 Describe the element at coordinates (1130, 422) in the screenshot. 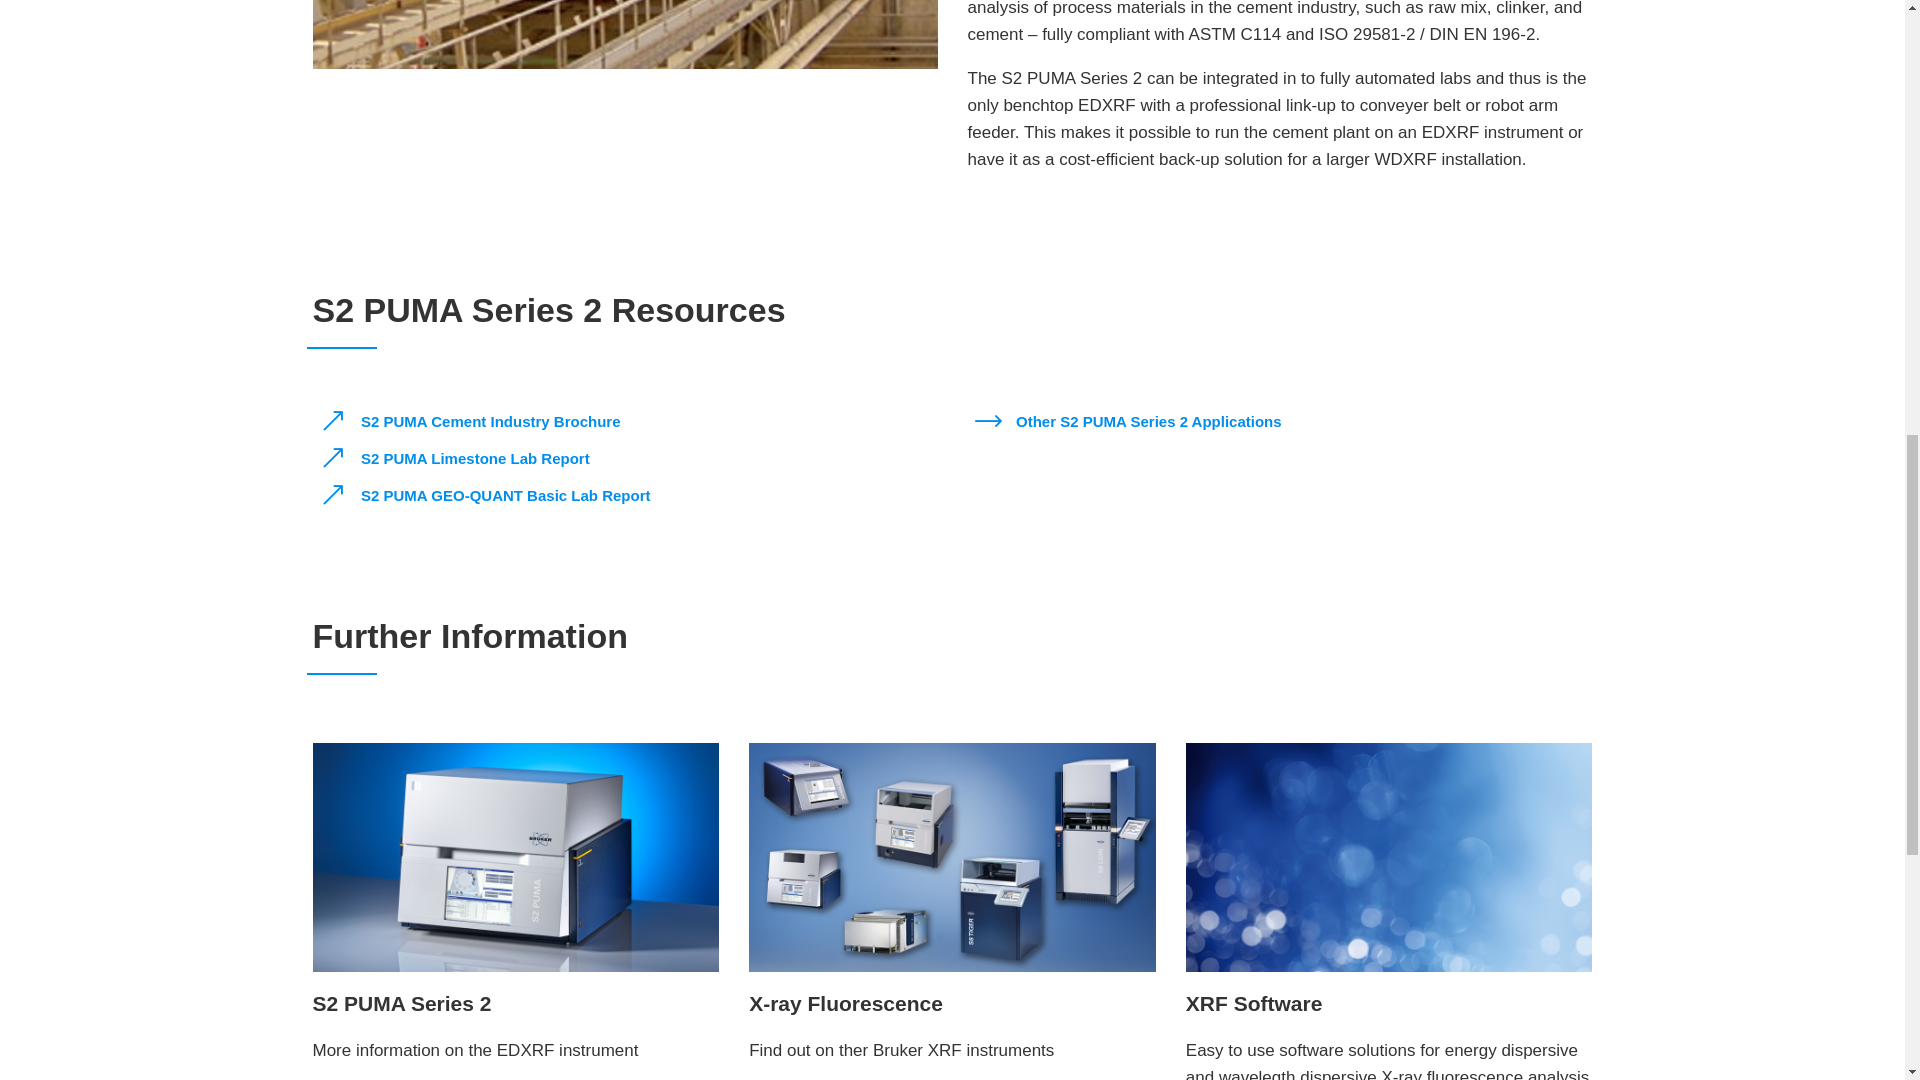

I see `Other S2 PUMA Series 2 Applications` at that location.